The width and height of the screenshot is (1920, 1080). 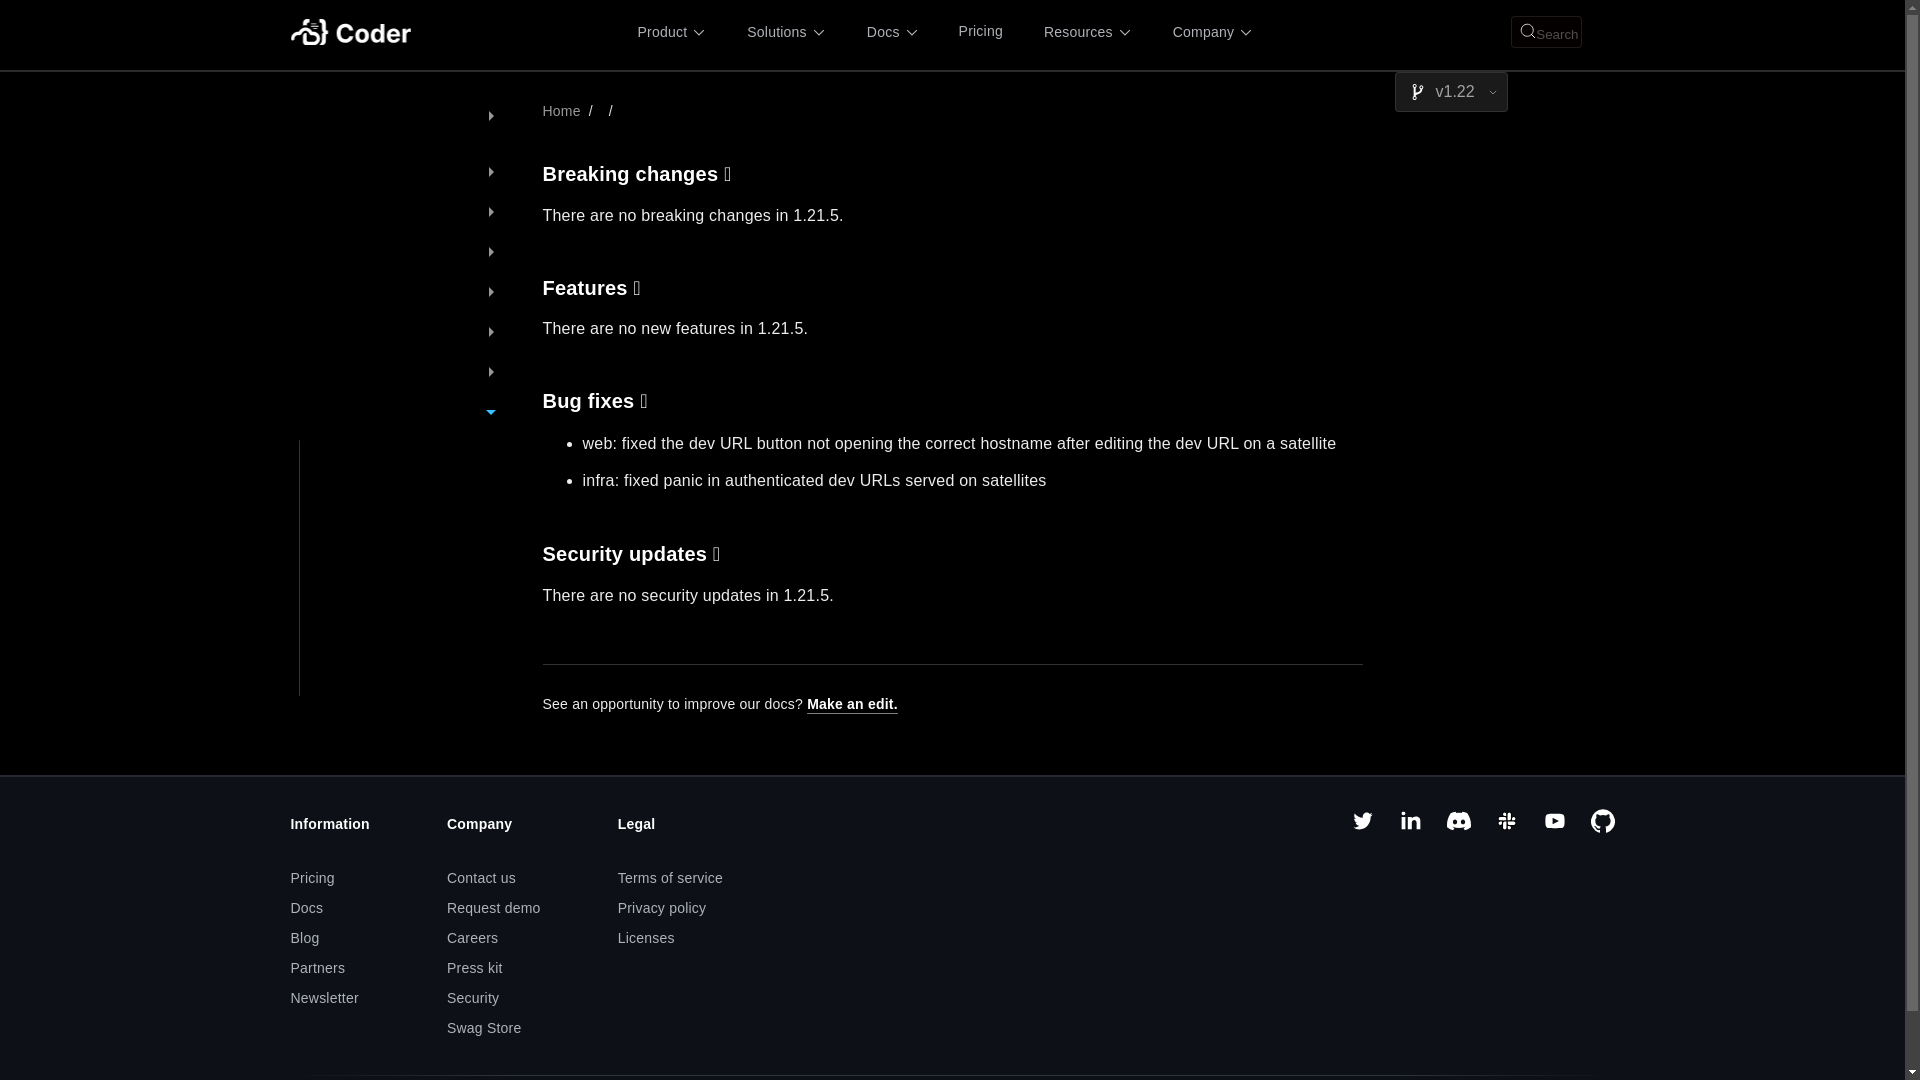 What do you see at coordinates (1546, 32) in the screenshot?
I see `Search` at bounding box center [1546, 32].